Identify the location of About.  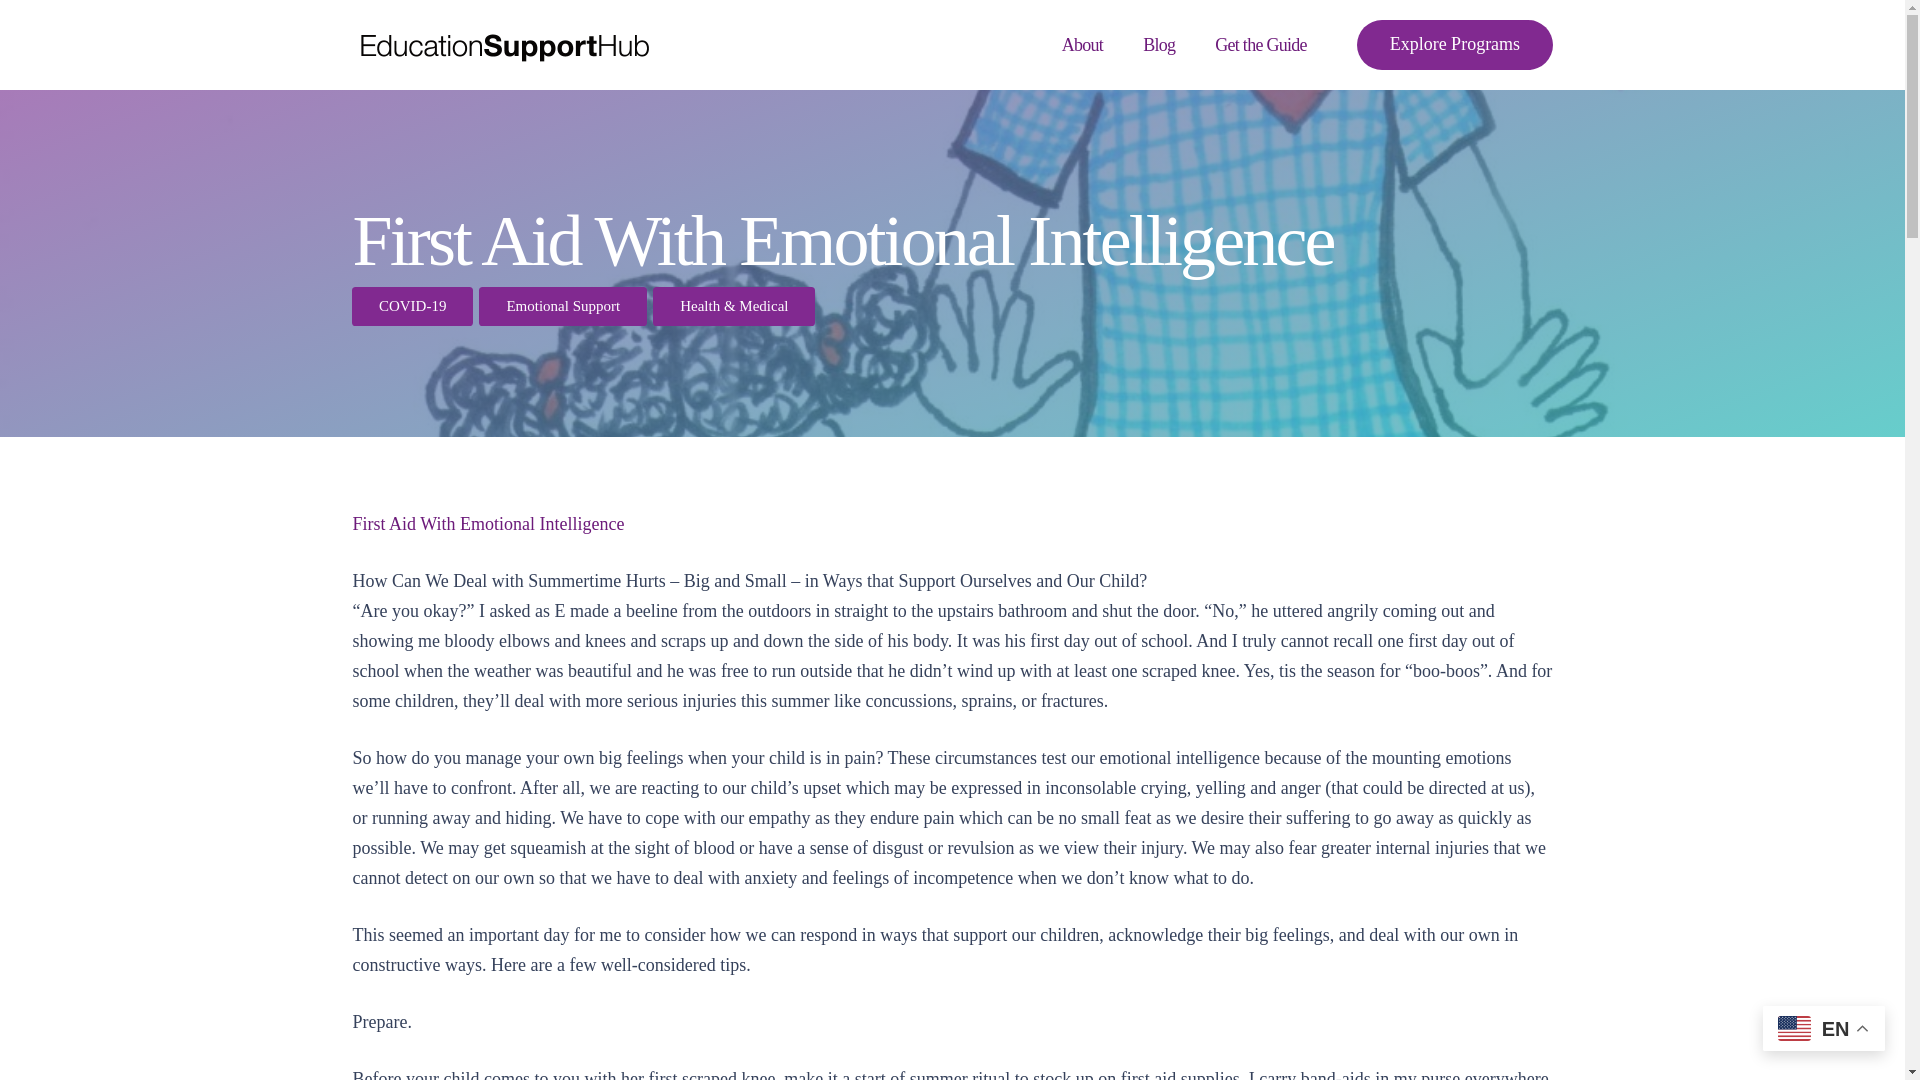
(1082, 44).